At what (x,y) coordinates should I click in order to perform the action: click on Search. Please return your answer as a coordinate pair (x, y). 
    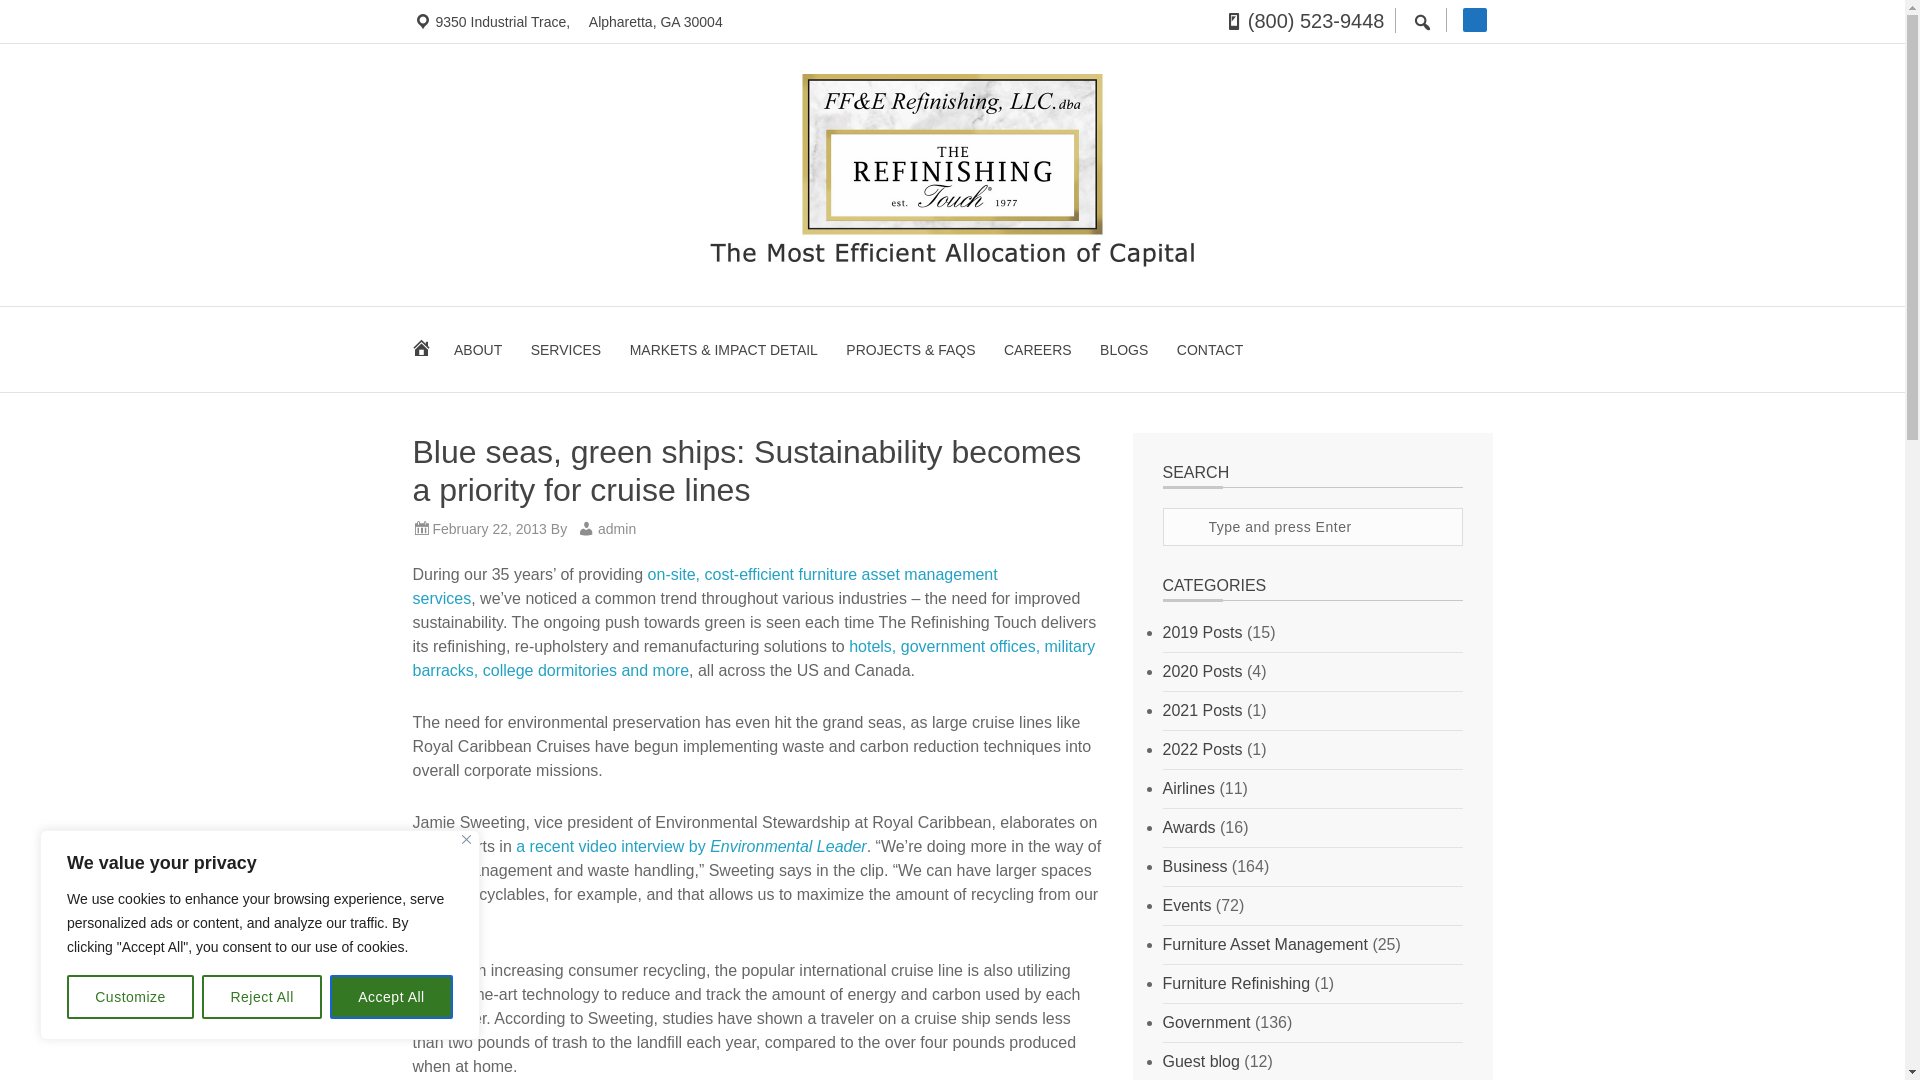
    Looking at the image, I should click on (1492, 516).